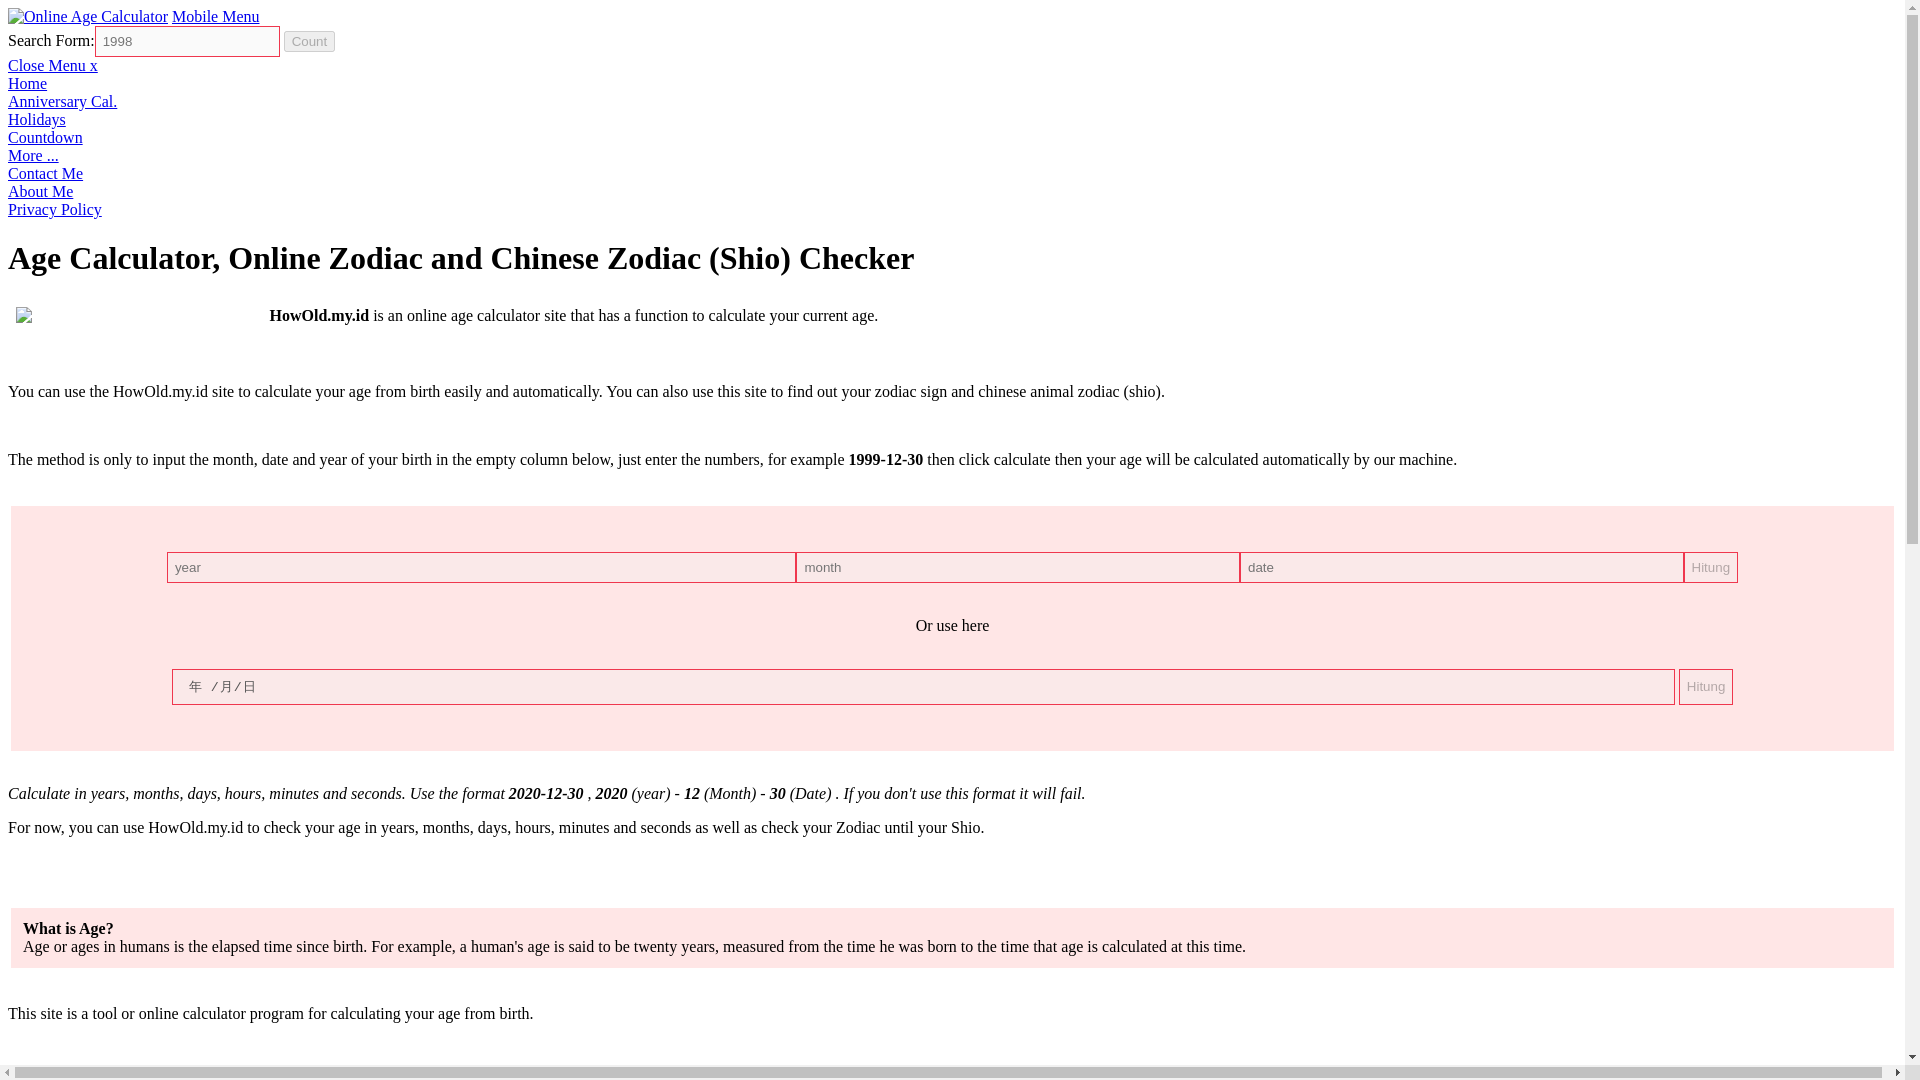 Image resolution: width=1920 pixels, height=1080 pixels. I want to click on Privacy Policy, so click(54, 209).